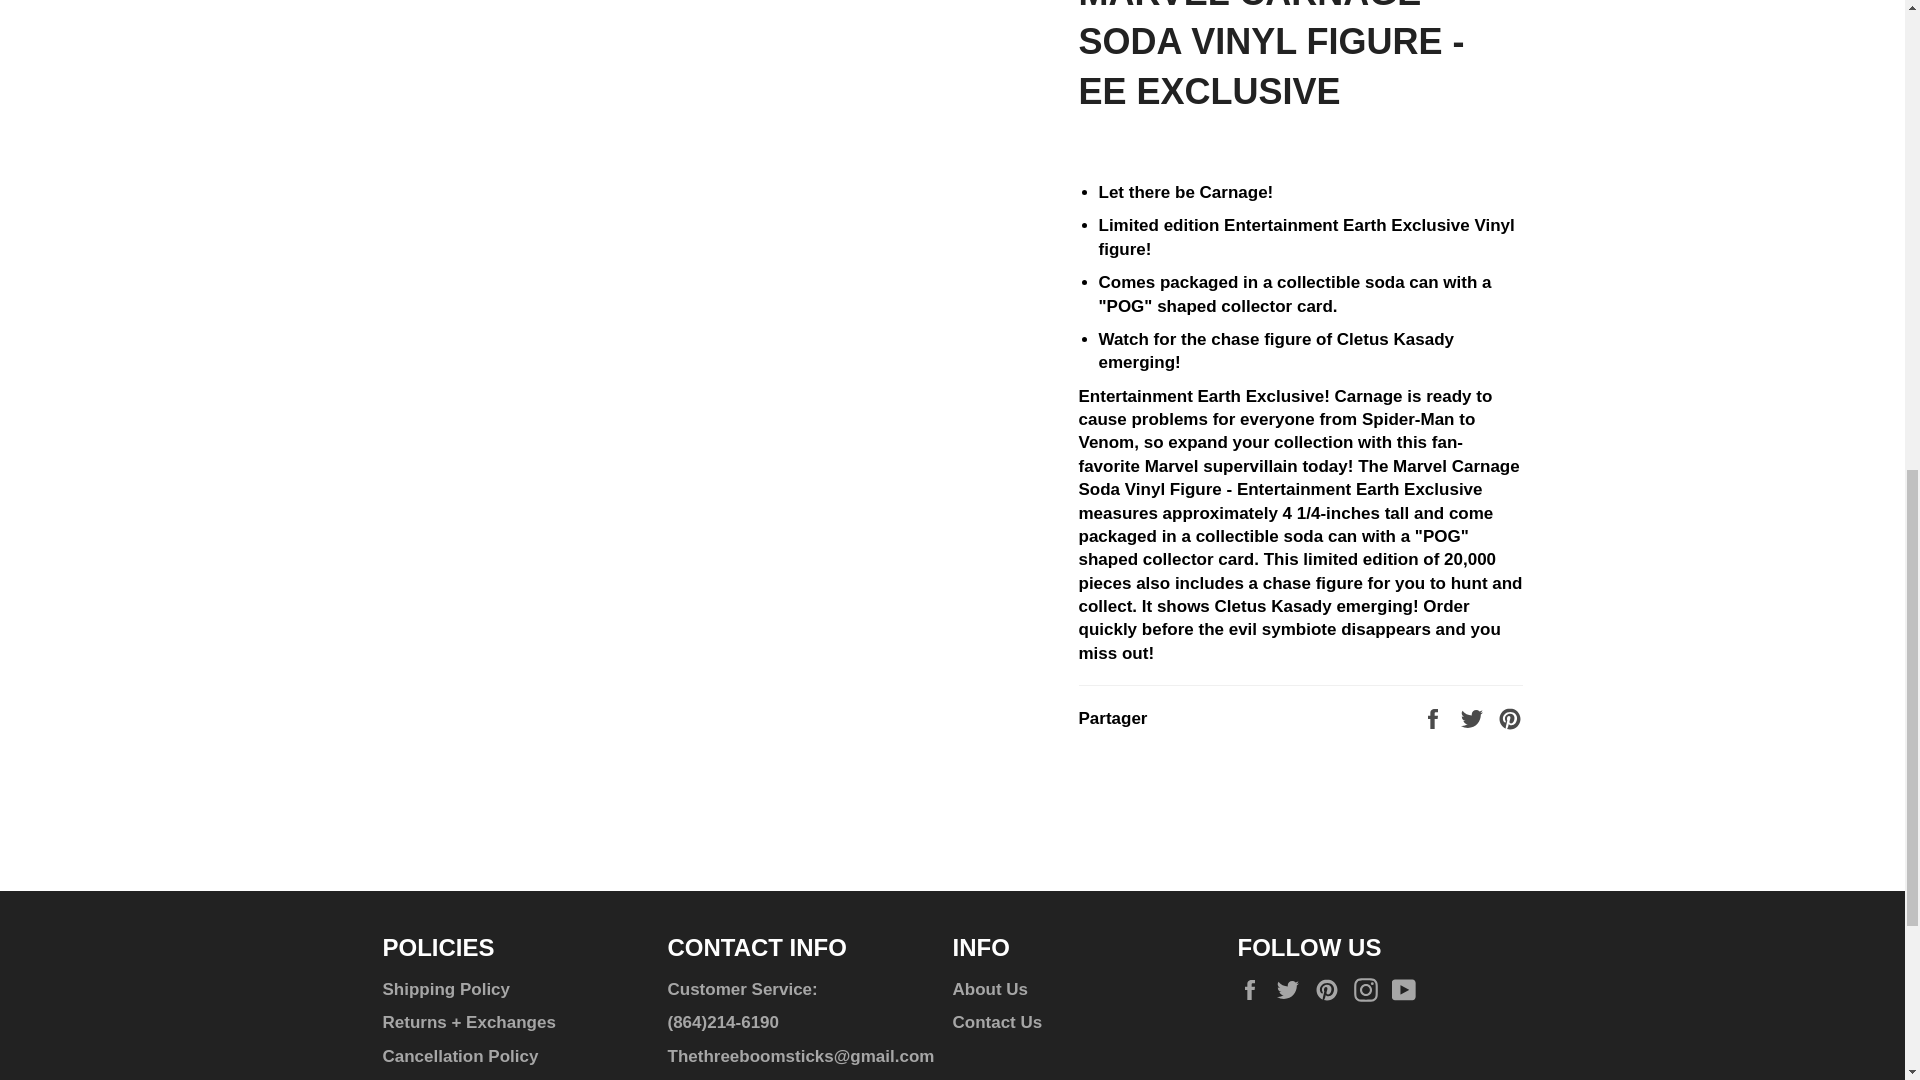 Image resolution: width=1920 pixels, height=1080 pixels. Describe the element at coordinates (1409, 990) in the screenshot. I see `The Three Boomsticks sur YouTube` at that location.